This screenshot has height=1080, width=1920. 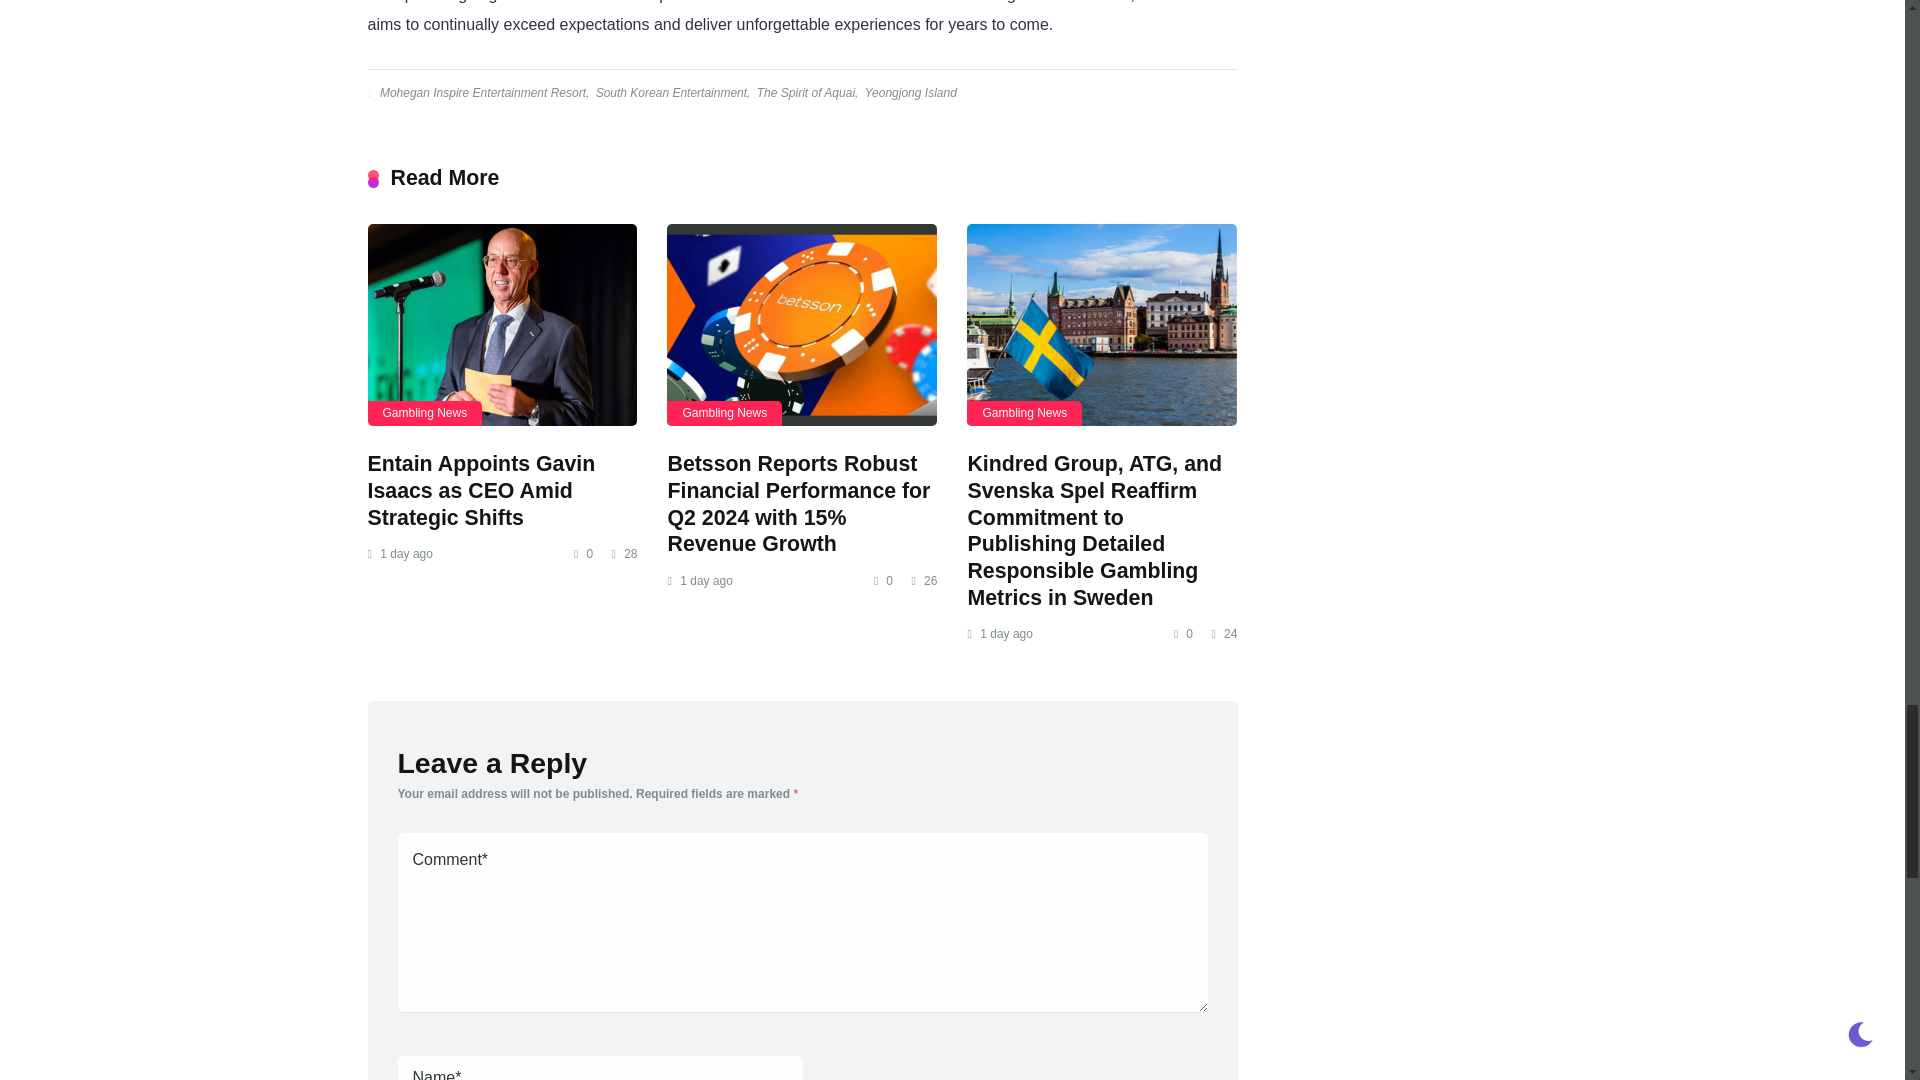 I want to click on Entain Appoints Gavin Isaacs as CEO Amid Strategic Shifts, so click(x=502, y=324).